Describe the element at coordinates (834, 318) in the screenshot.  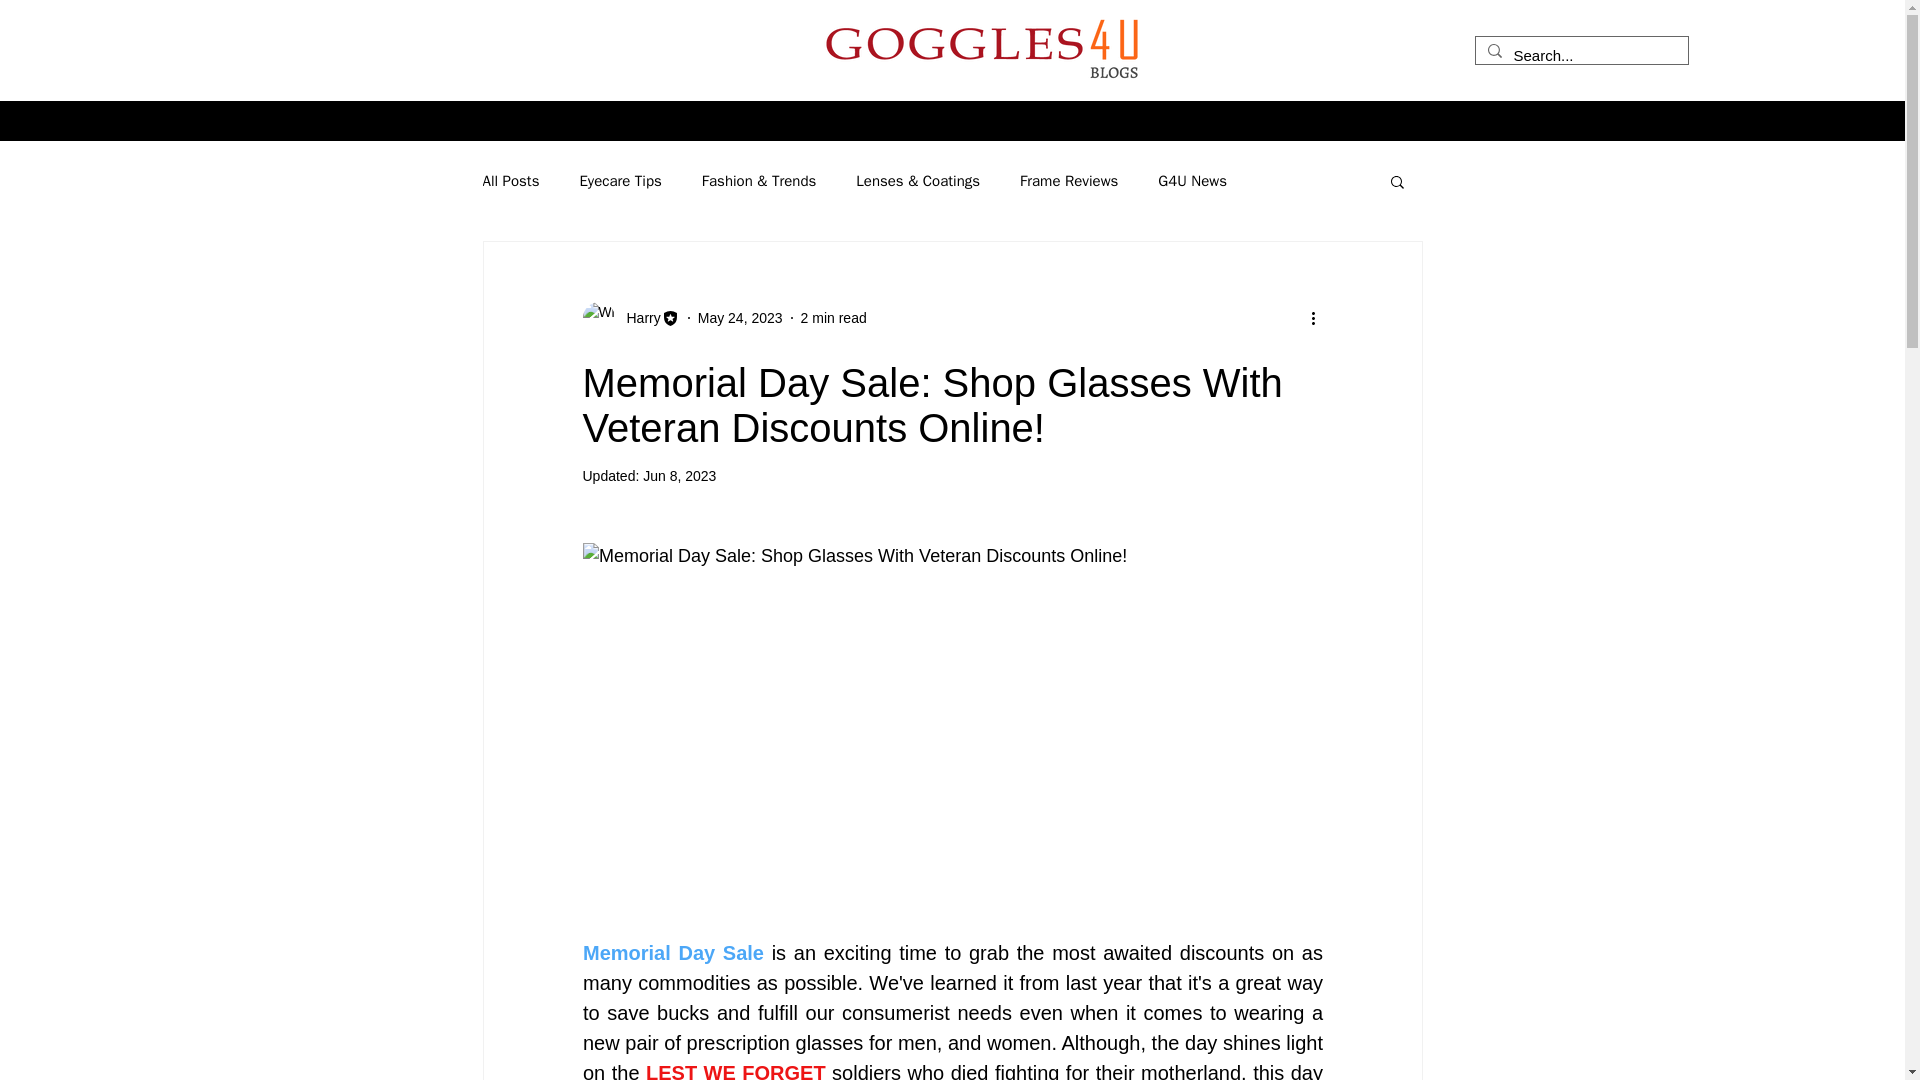
I see `2 min read` at that location.